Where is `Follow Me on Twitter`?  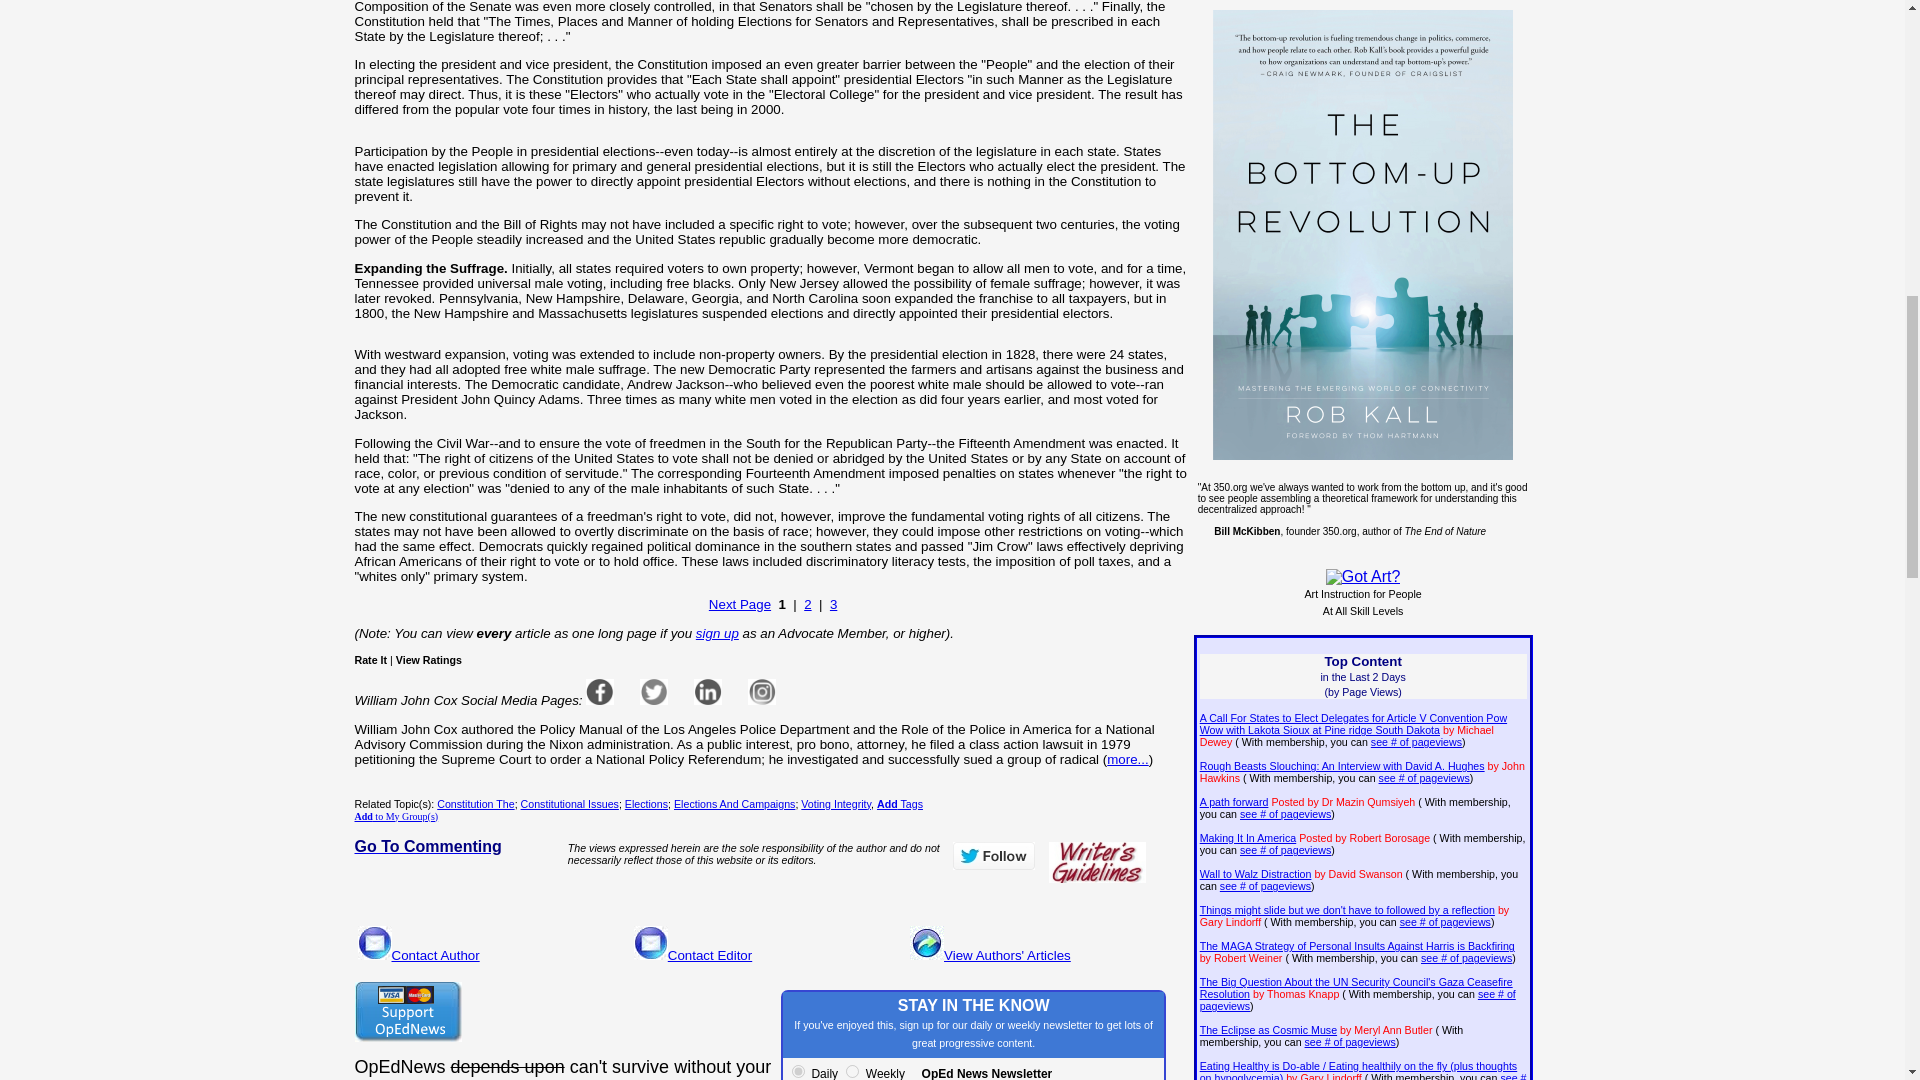
Follow Me on Twitter is located at coordinates (993, 856).